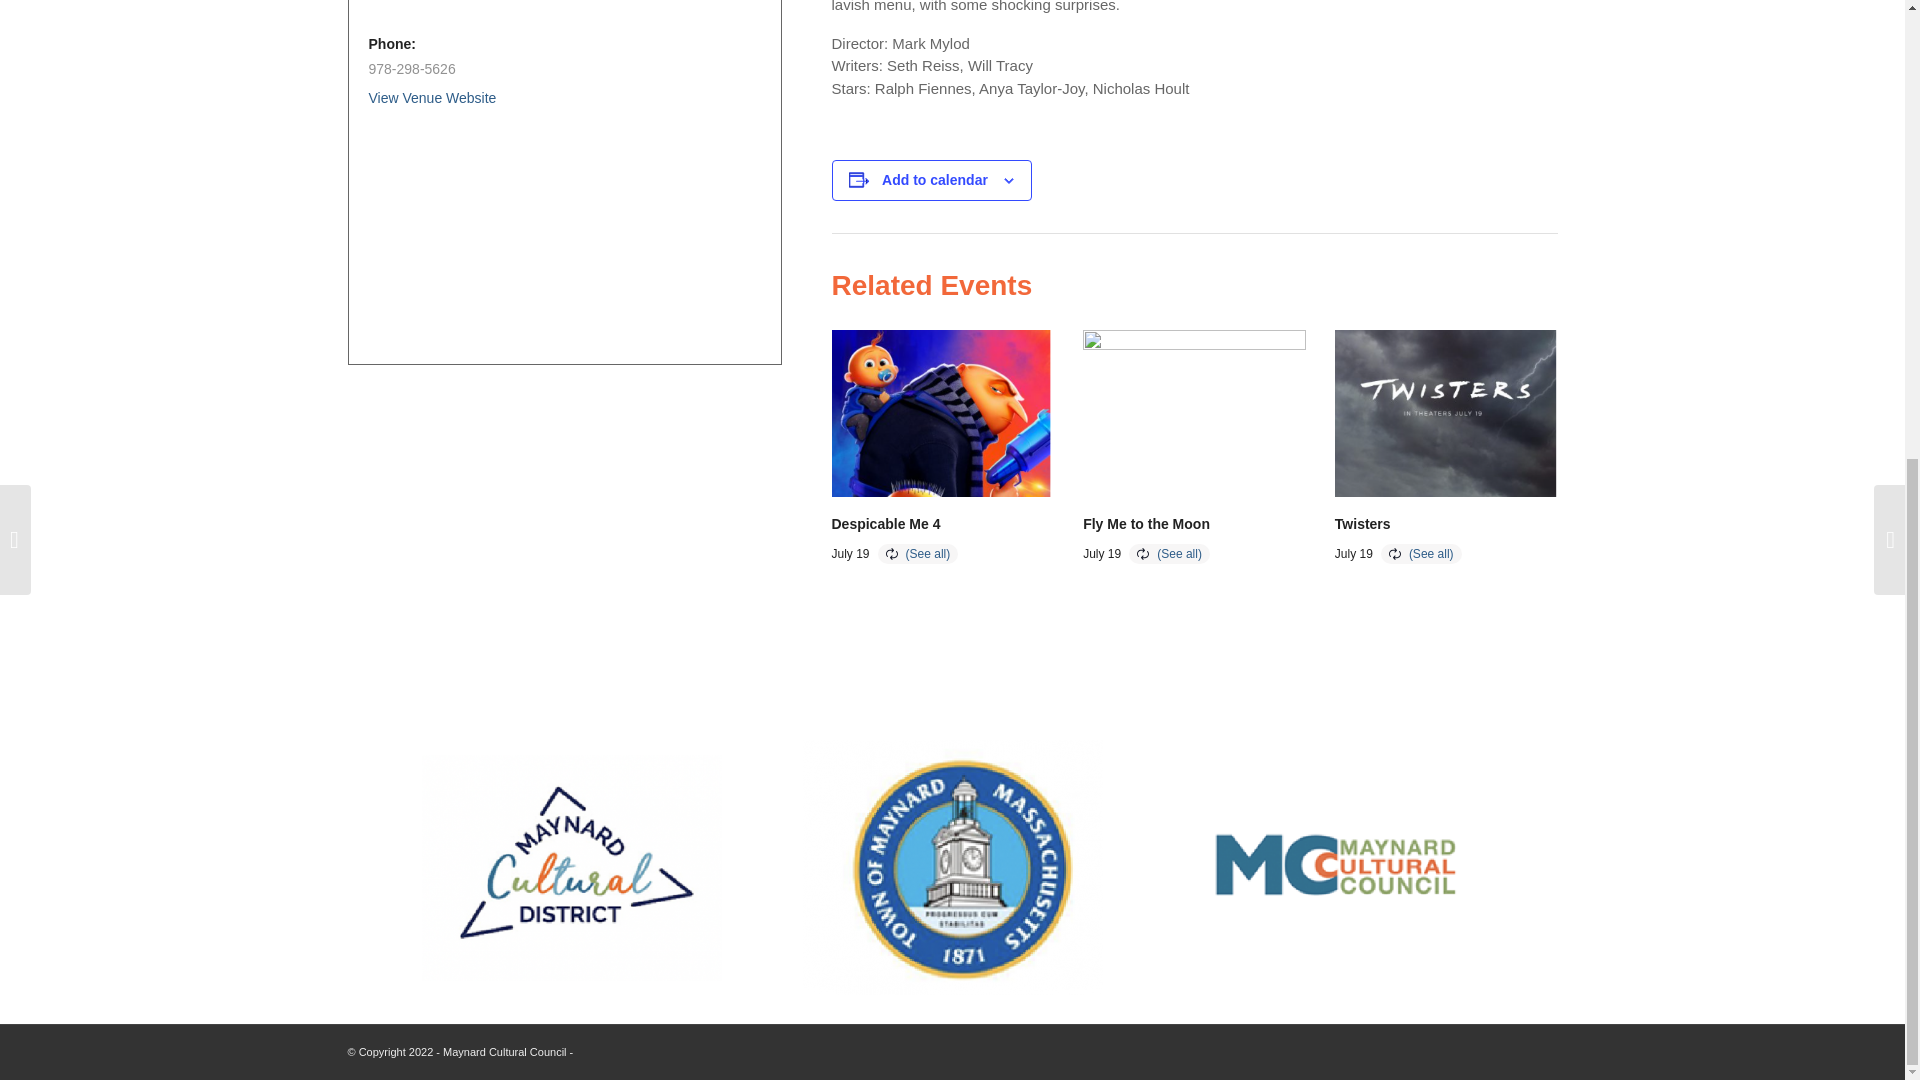  What do you see at coordinates (952, 866) in the screenshot?
I see `town-seal` at bounding box center [952, 866].